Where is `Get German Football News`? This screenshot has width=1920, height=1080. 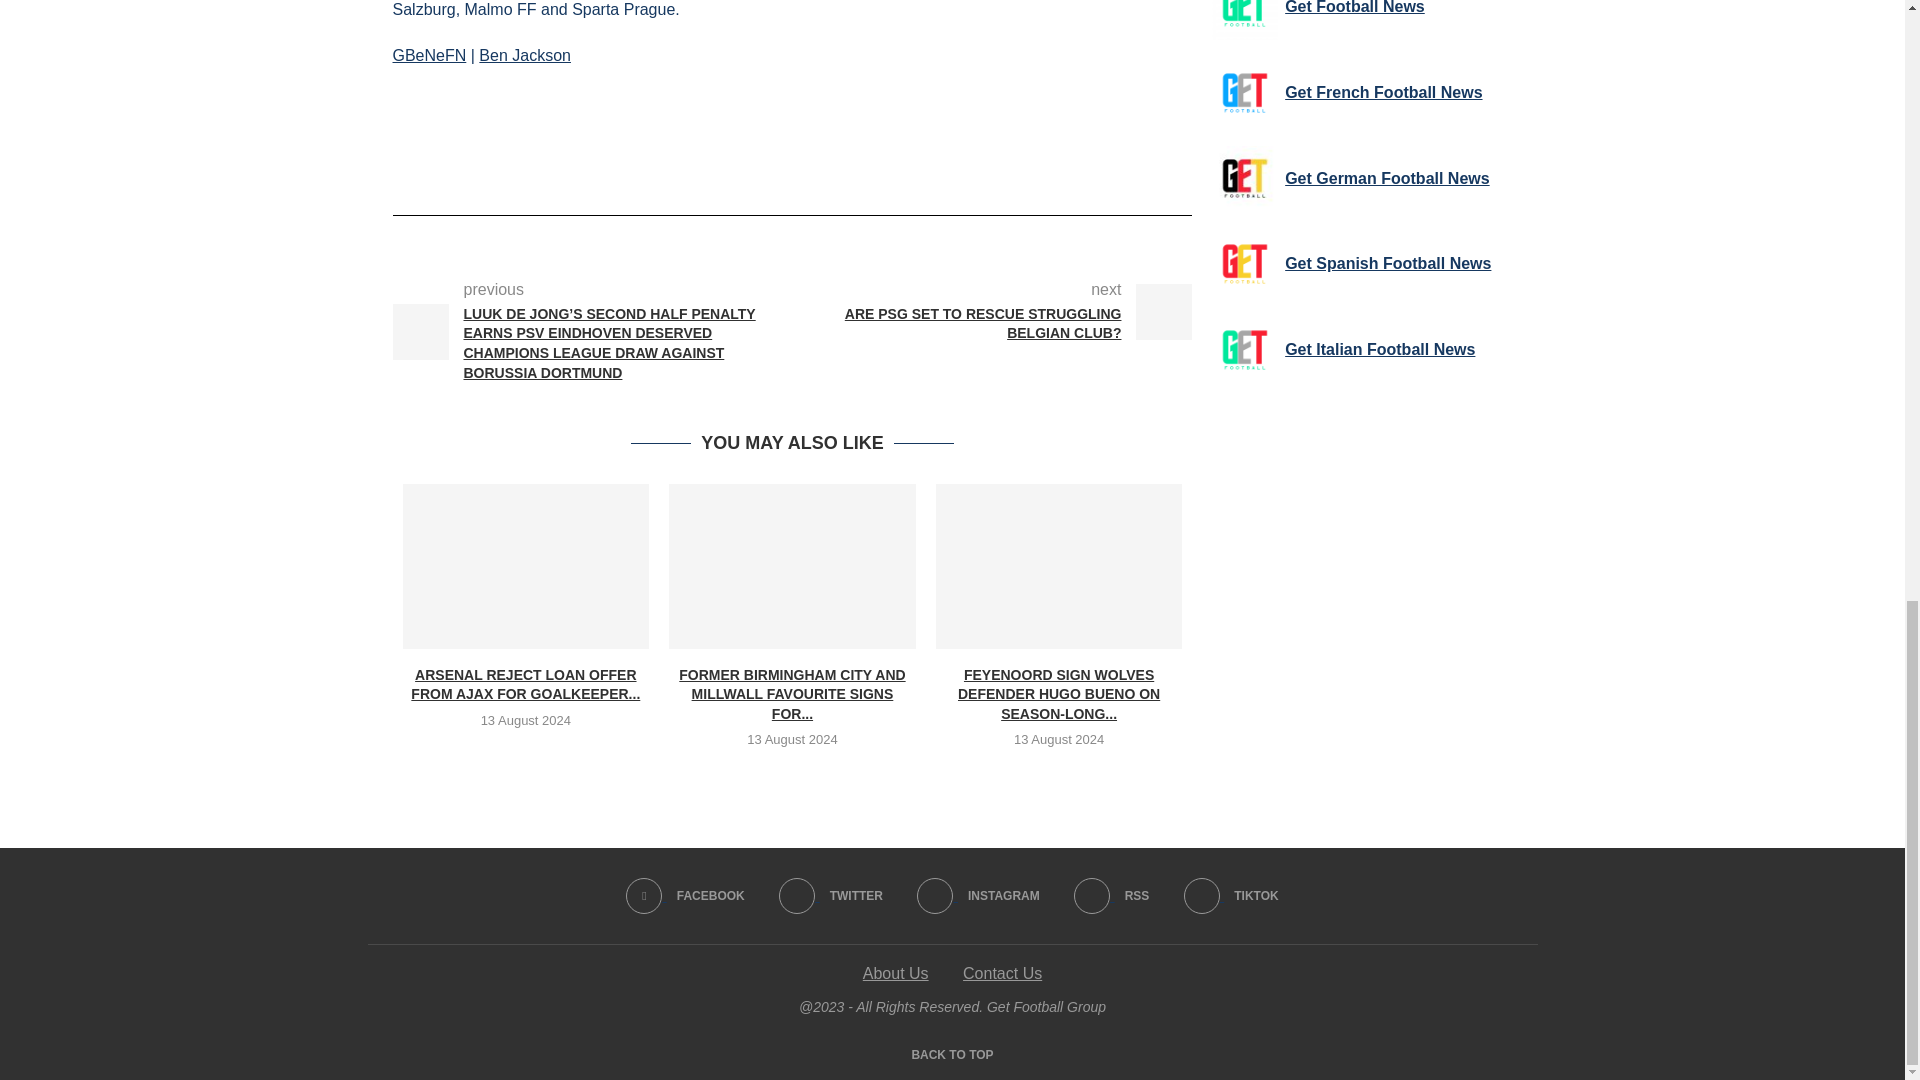 Get German Football News is located at coordinates (1244, 178).